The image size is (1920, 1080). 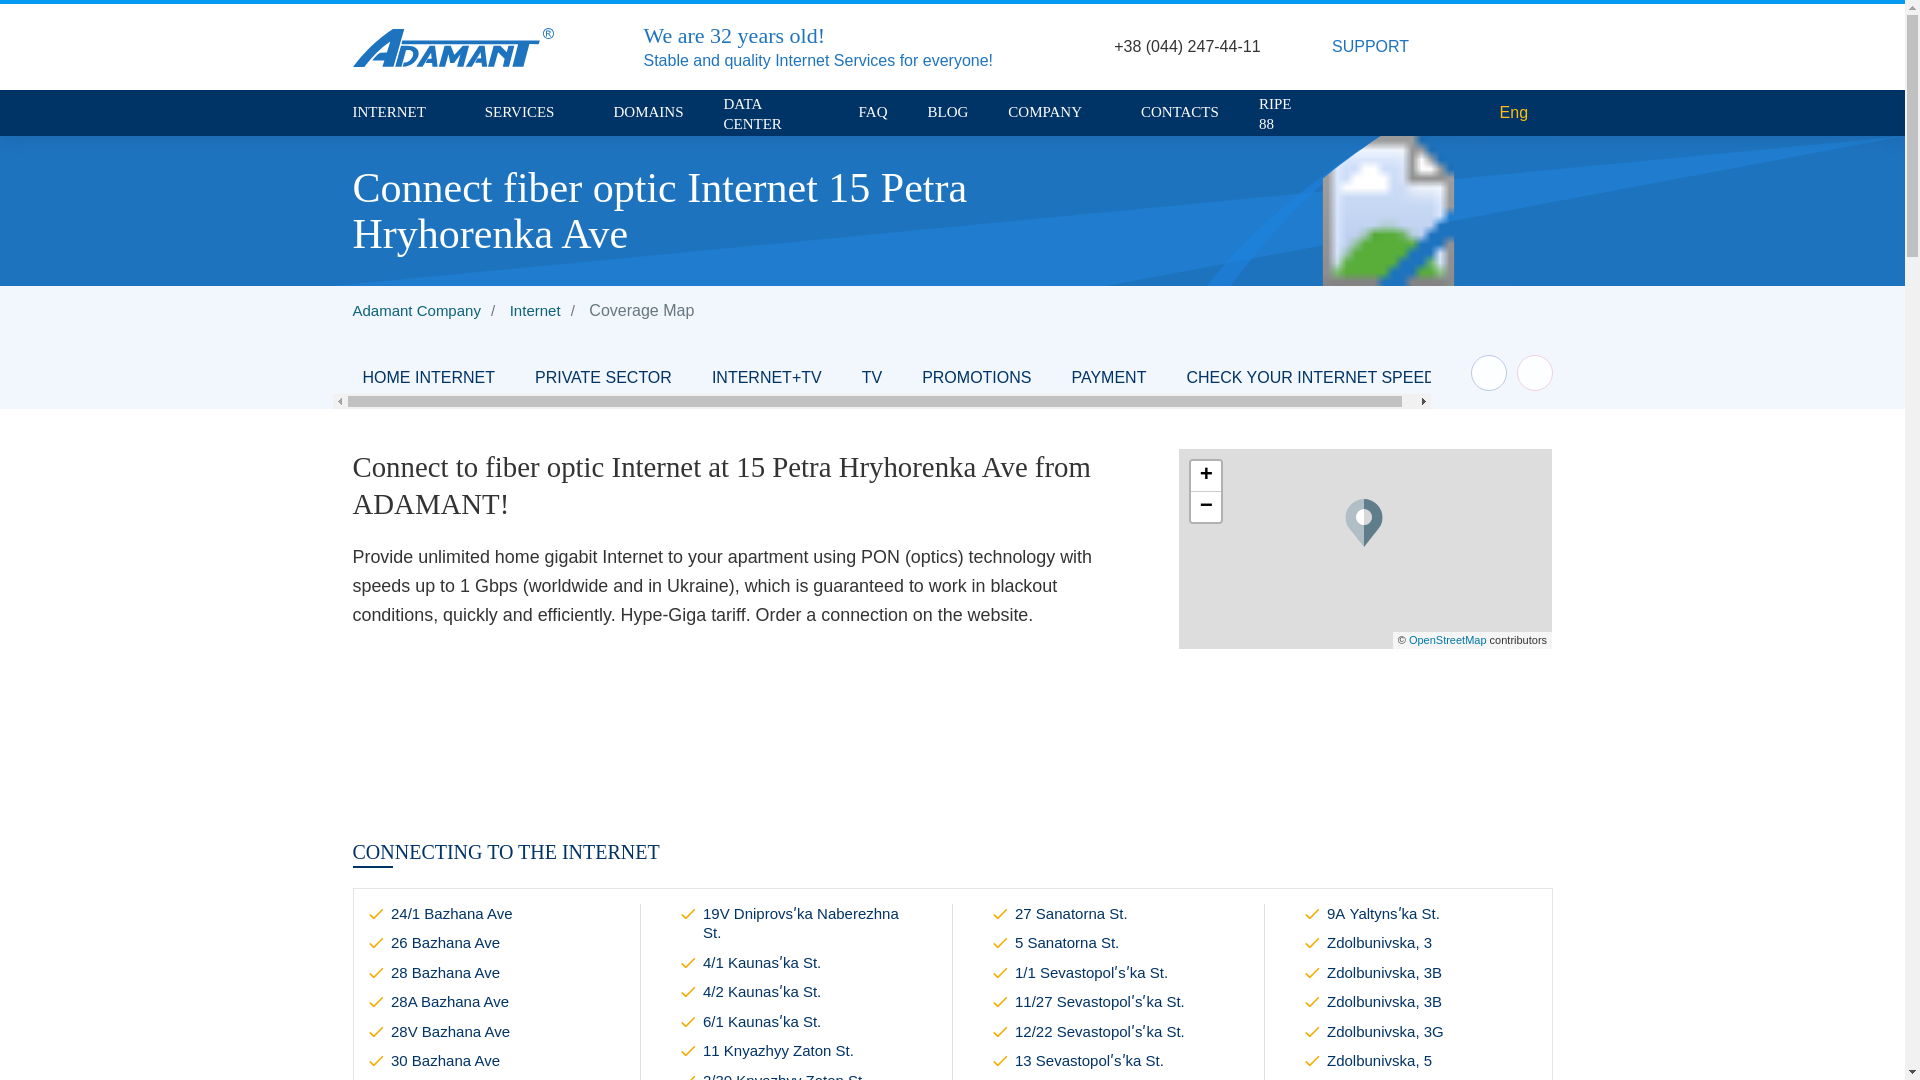 I want to click on SERVICES, so click(x=530, y=112).